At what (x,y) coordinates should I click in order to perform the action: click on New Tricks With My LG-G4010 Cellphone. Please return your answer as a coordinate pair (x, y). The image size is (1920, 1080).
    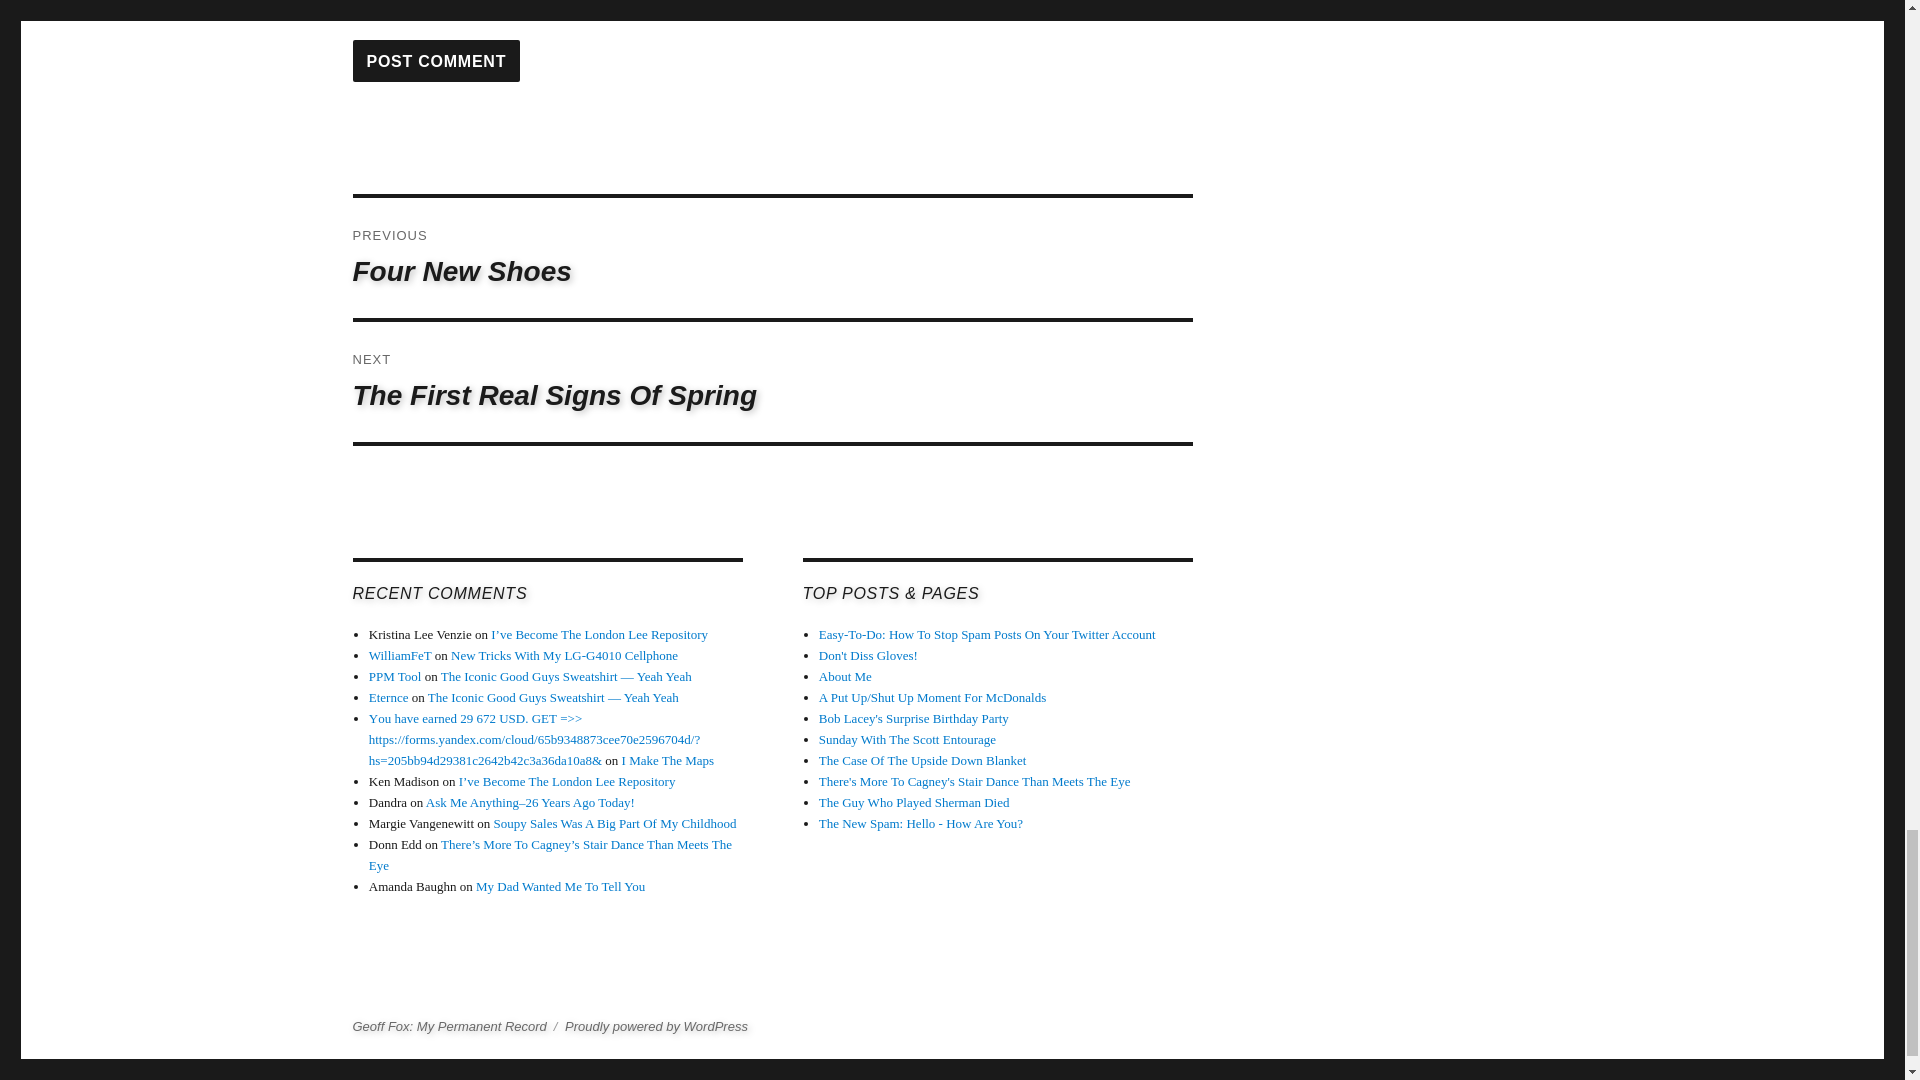
    Looking at the image, I should click on (668, 760).